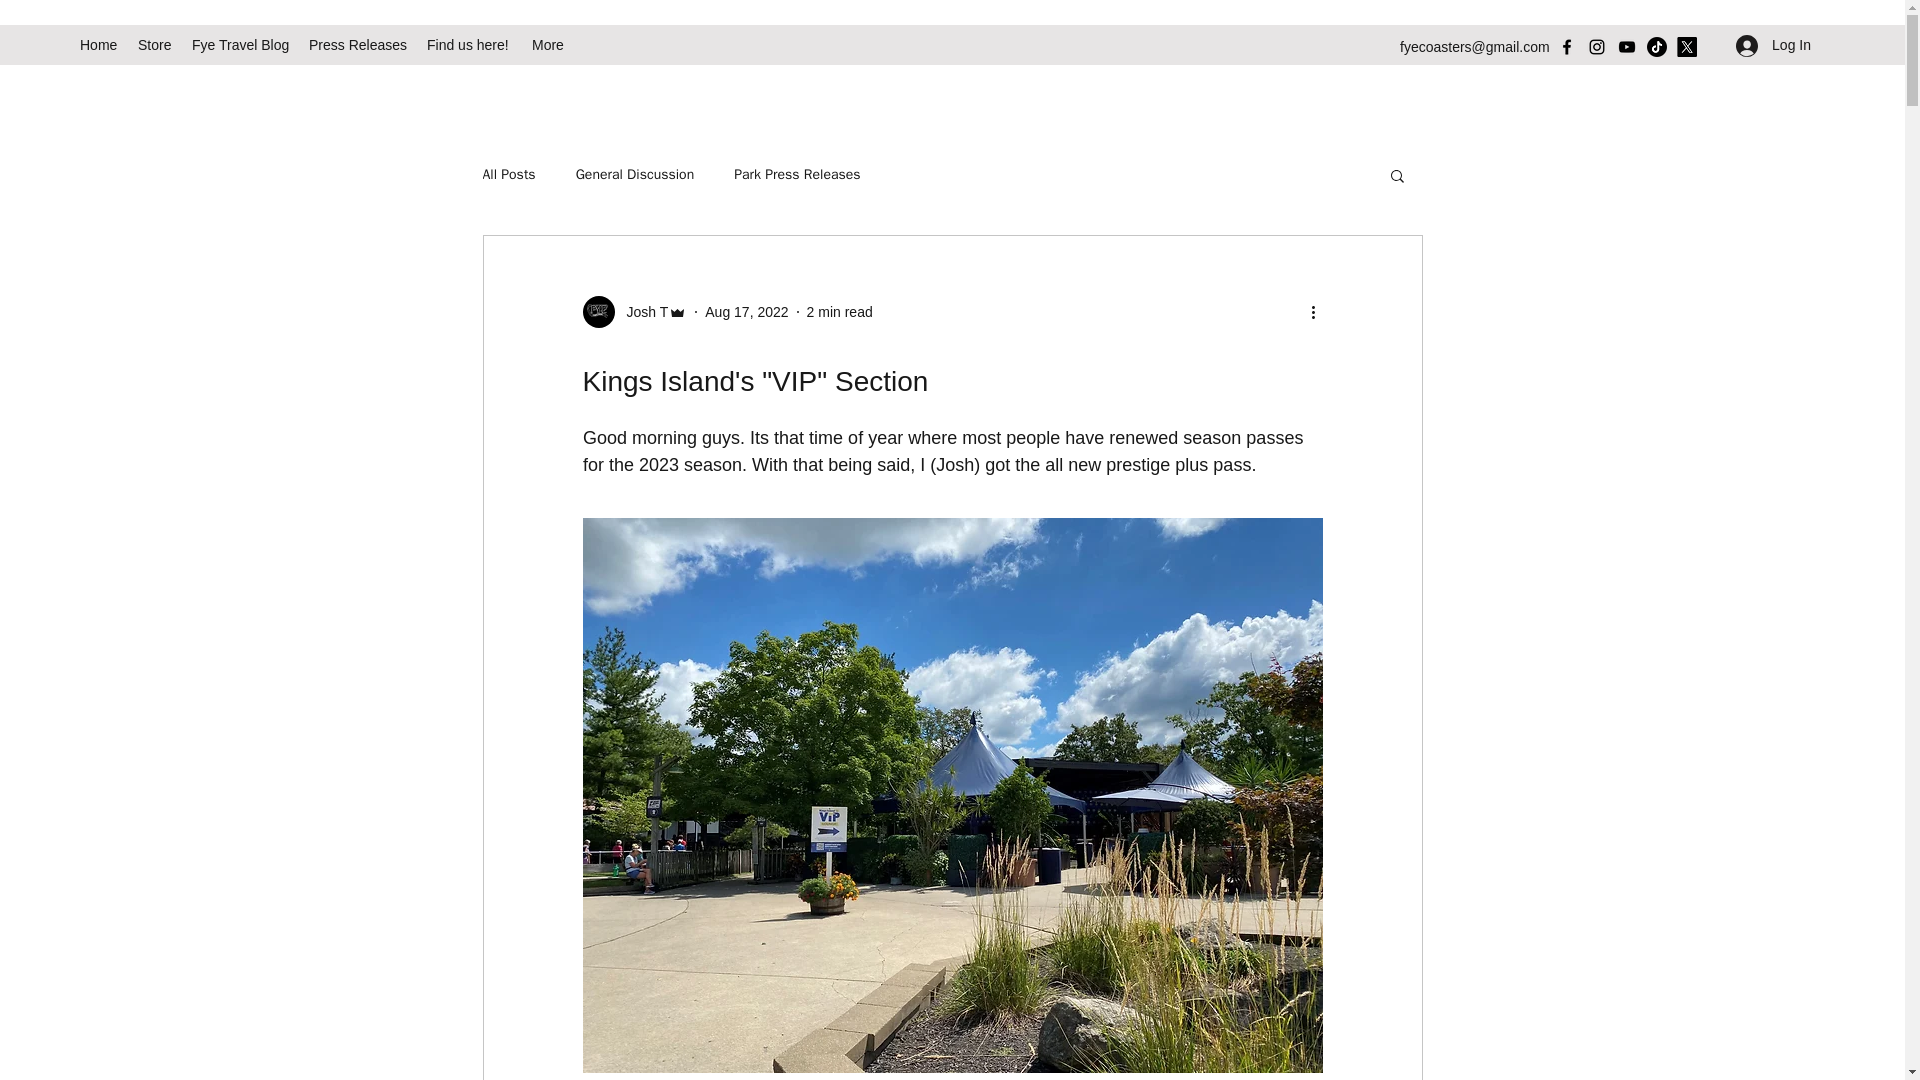 The image size is (1920, 1080). I want to click on Press Releases, so click(358, 45).